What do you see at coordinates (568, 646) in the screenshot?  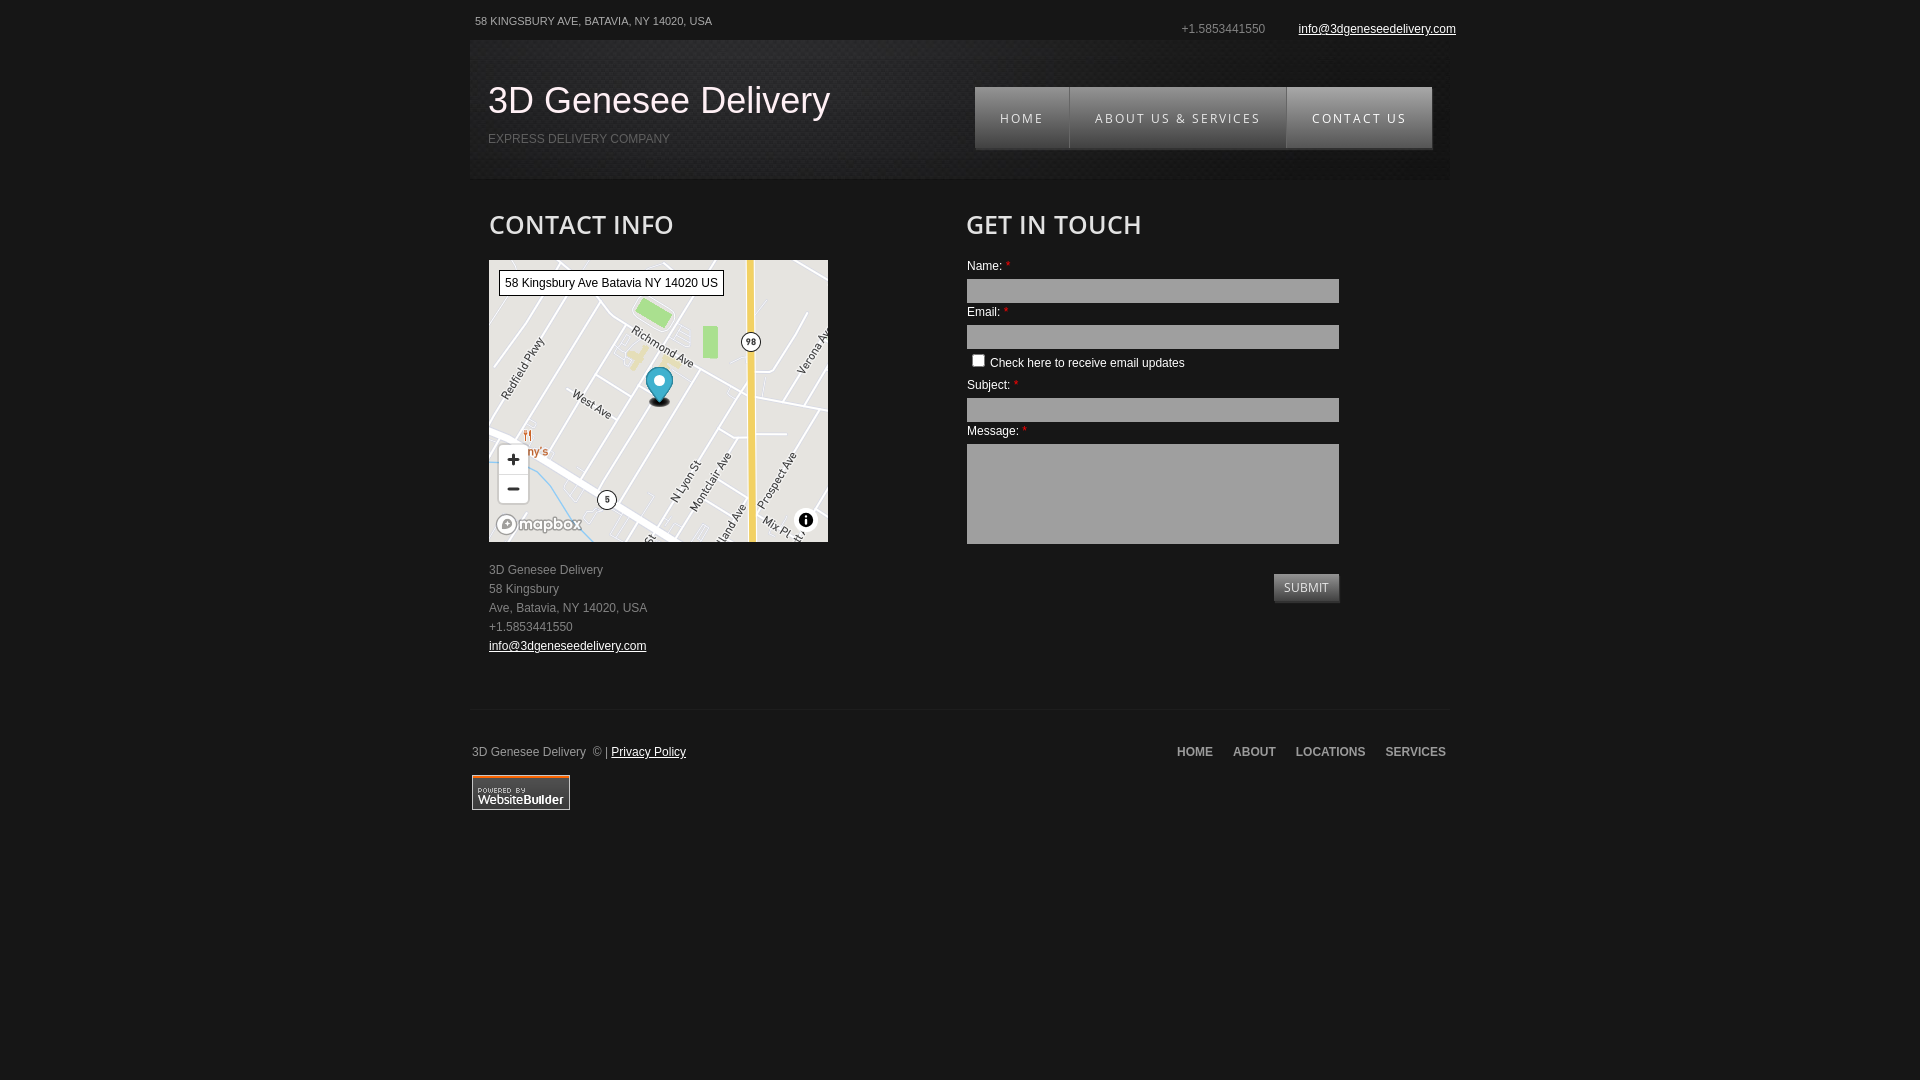 I see `info@3dgeneseedelivery.com` at bounding box center [568, 646].